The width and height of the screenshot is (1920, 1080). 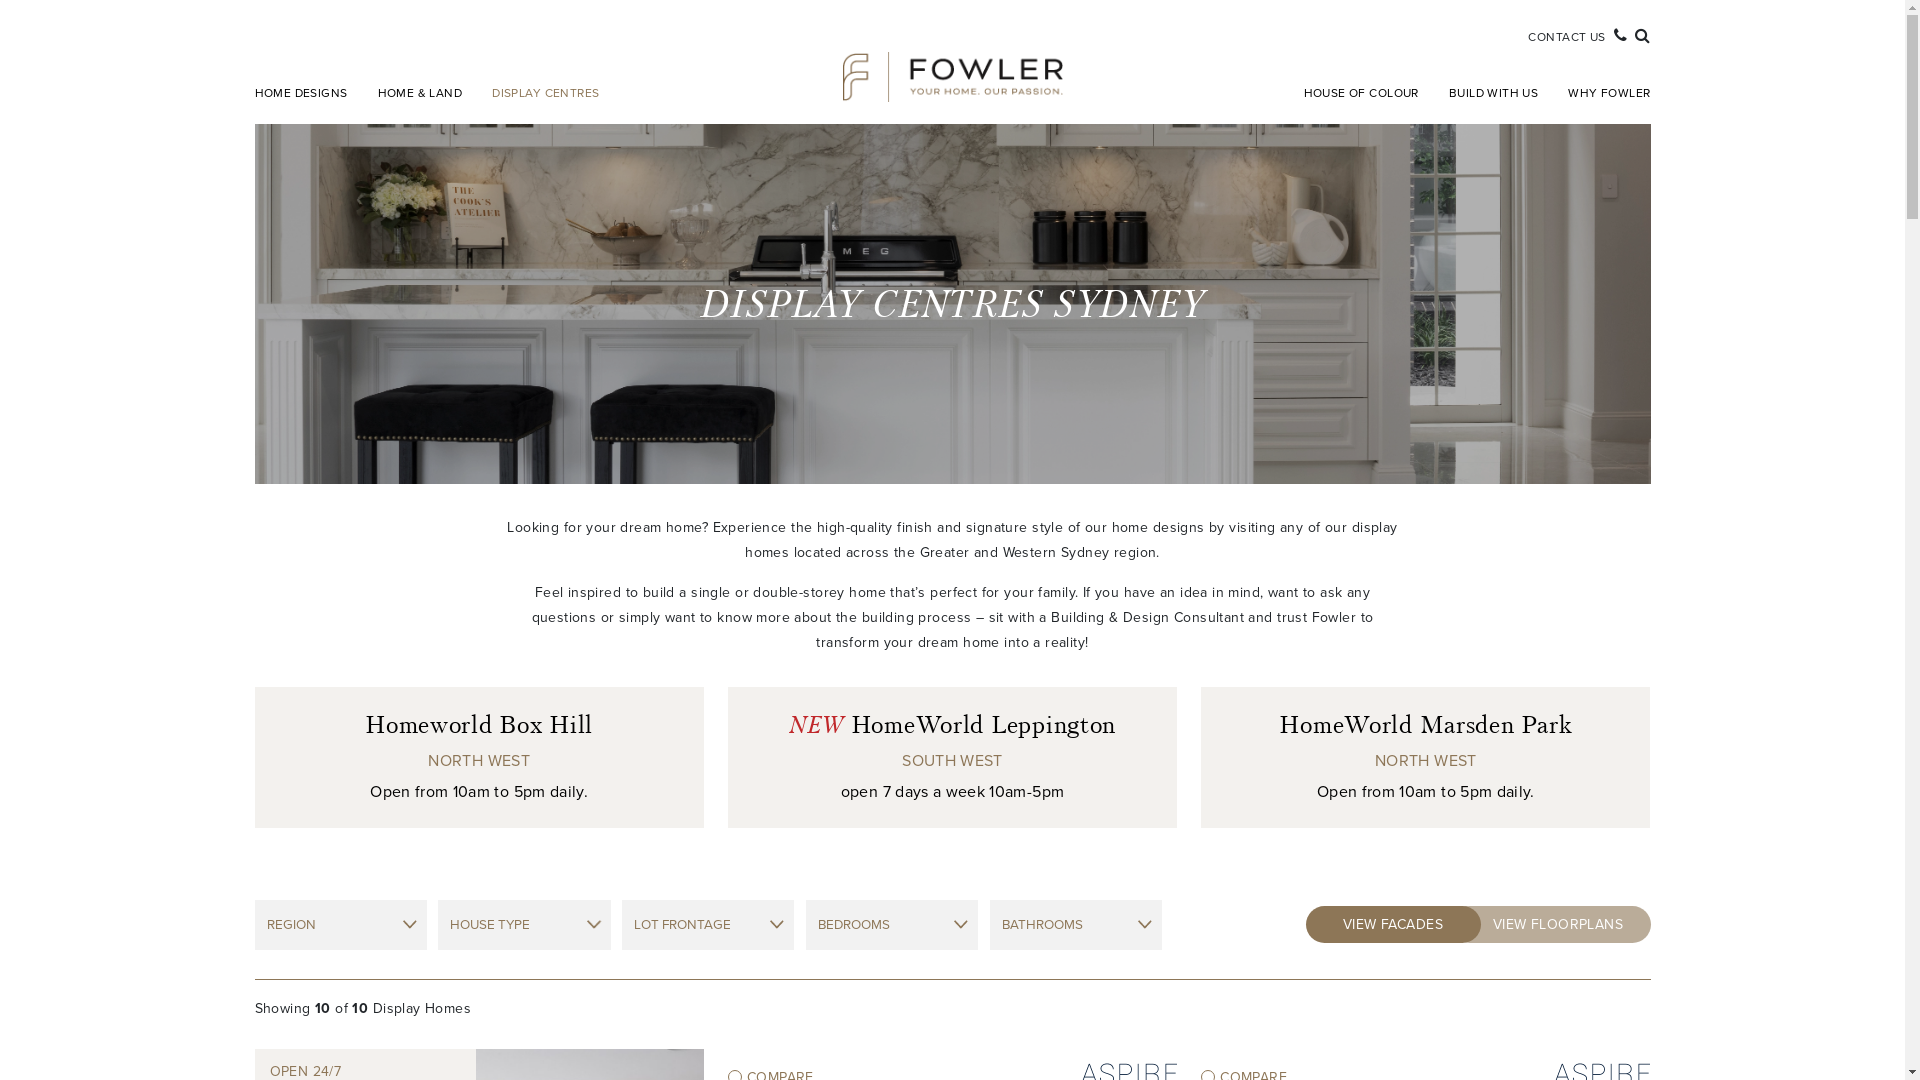 I want to click on WHY FOWLER, so click(x=1602, y=94).